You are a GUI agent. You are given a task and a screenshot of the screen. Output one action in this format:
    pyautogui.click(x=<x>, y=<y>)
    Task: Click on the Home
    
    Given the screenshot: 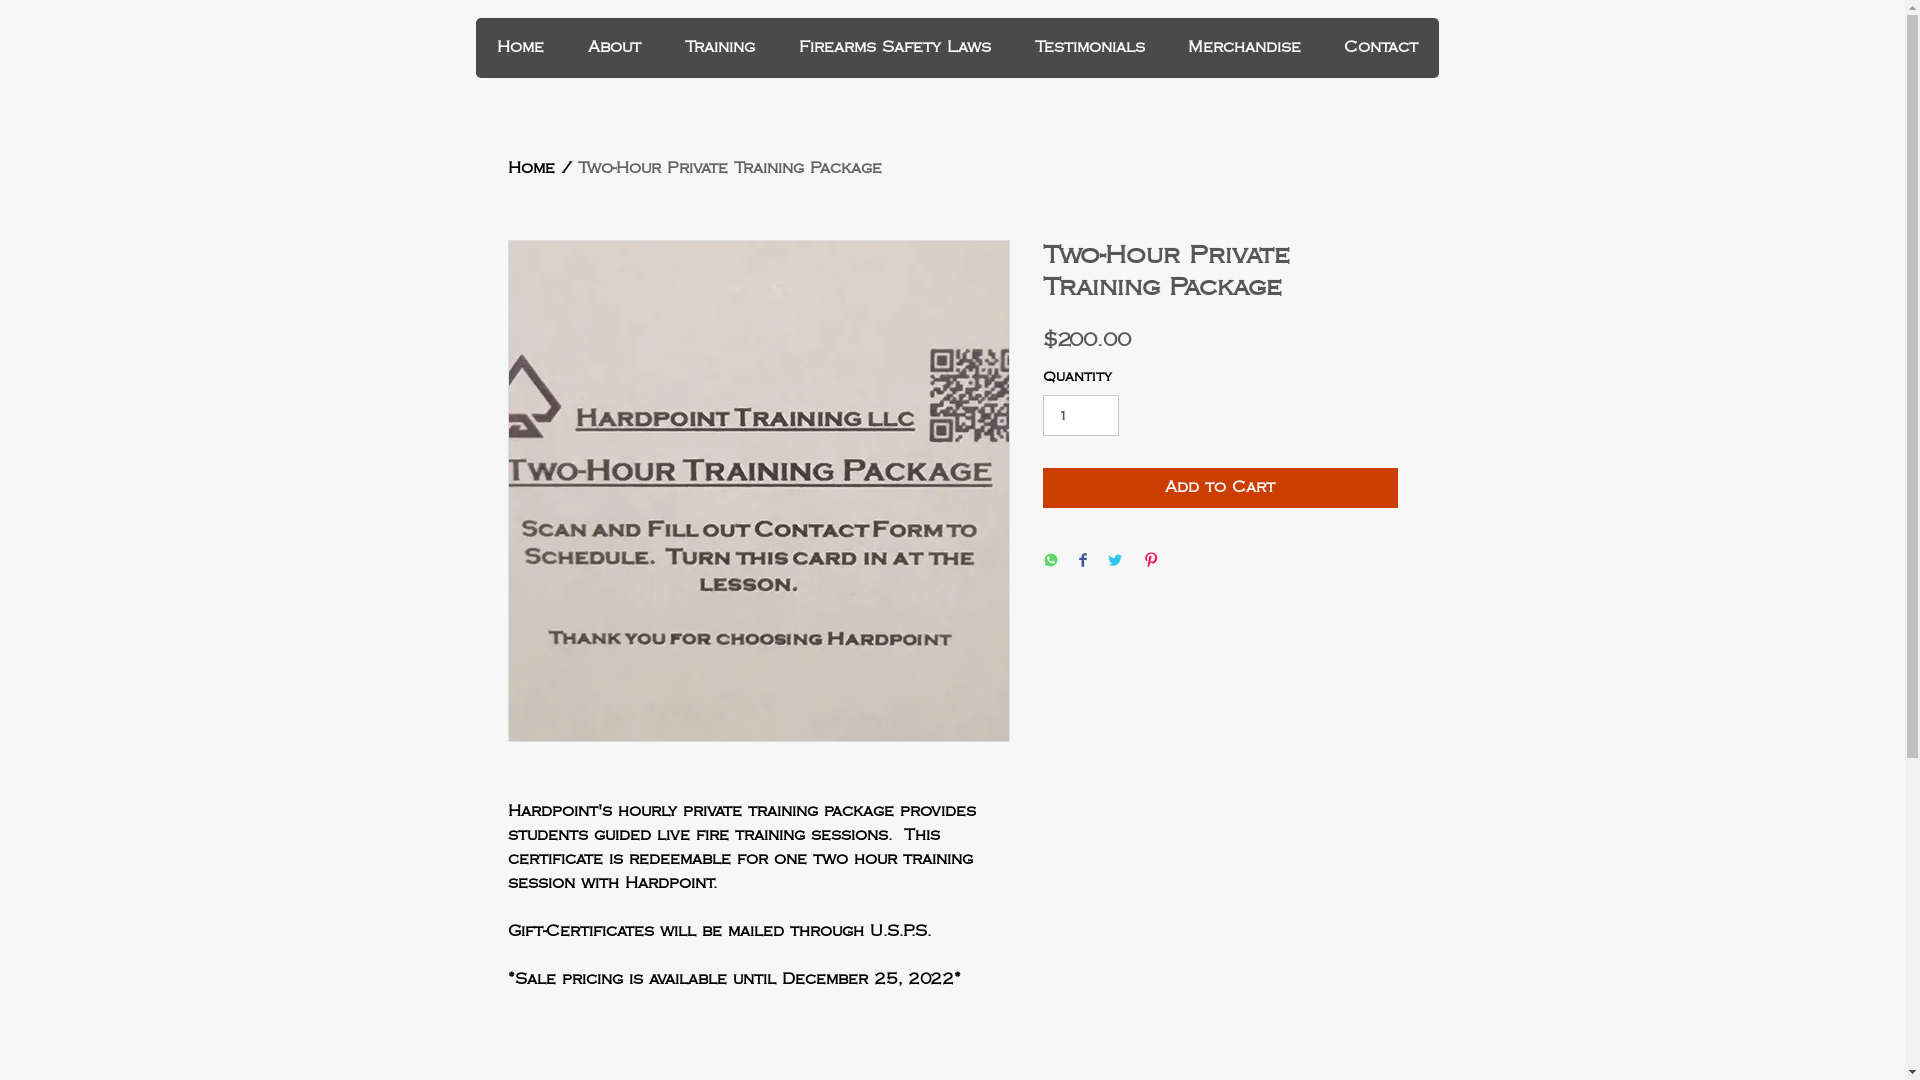 What is the action you would take?
    pyautogui.click(x=532, y=168)
    